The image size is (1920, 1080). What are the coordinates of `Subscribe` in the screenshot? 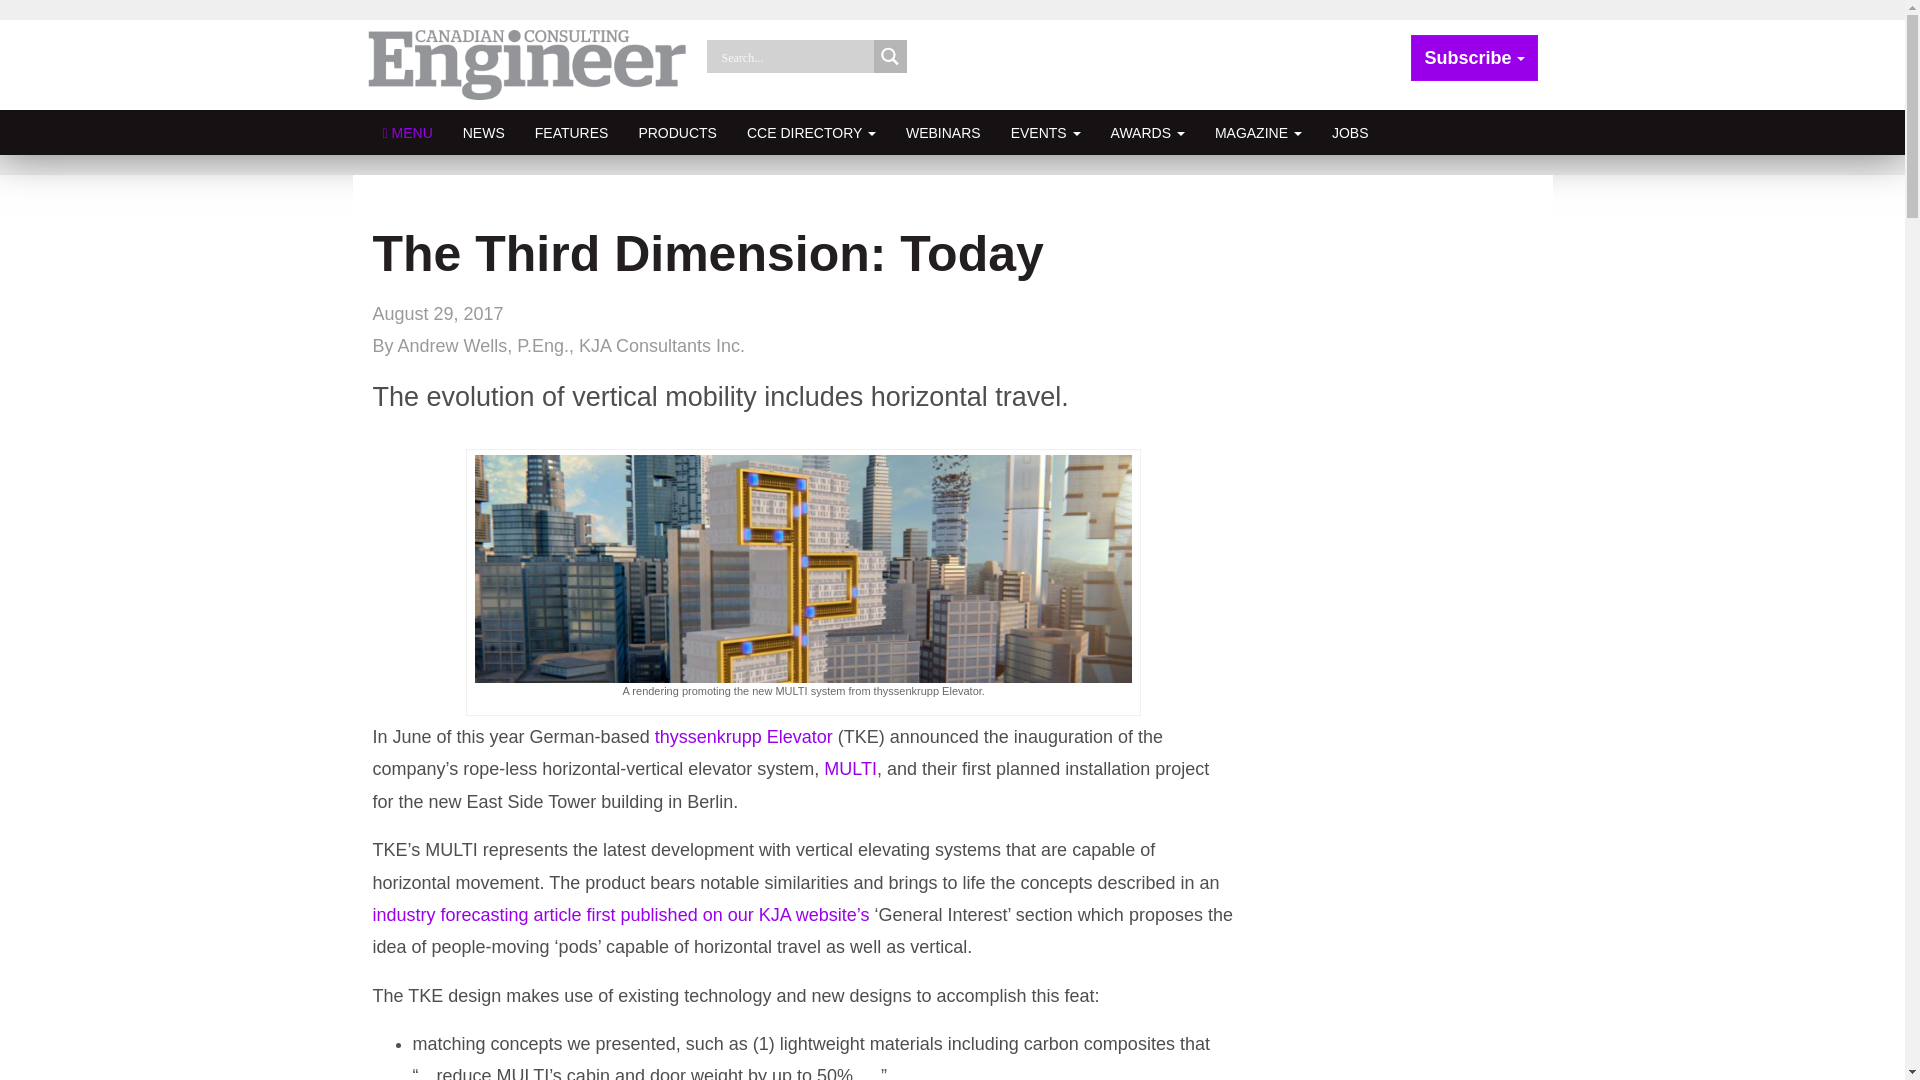 It's located at (1474, 58).